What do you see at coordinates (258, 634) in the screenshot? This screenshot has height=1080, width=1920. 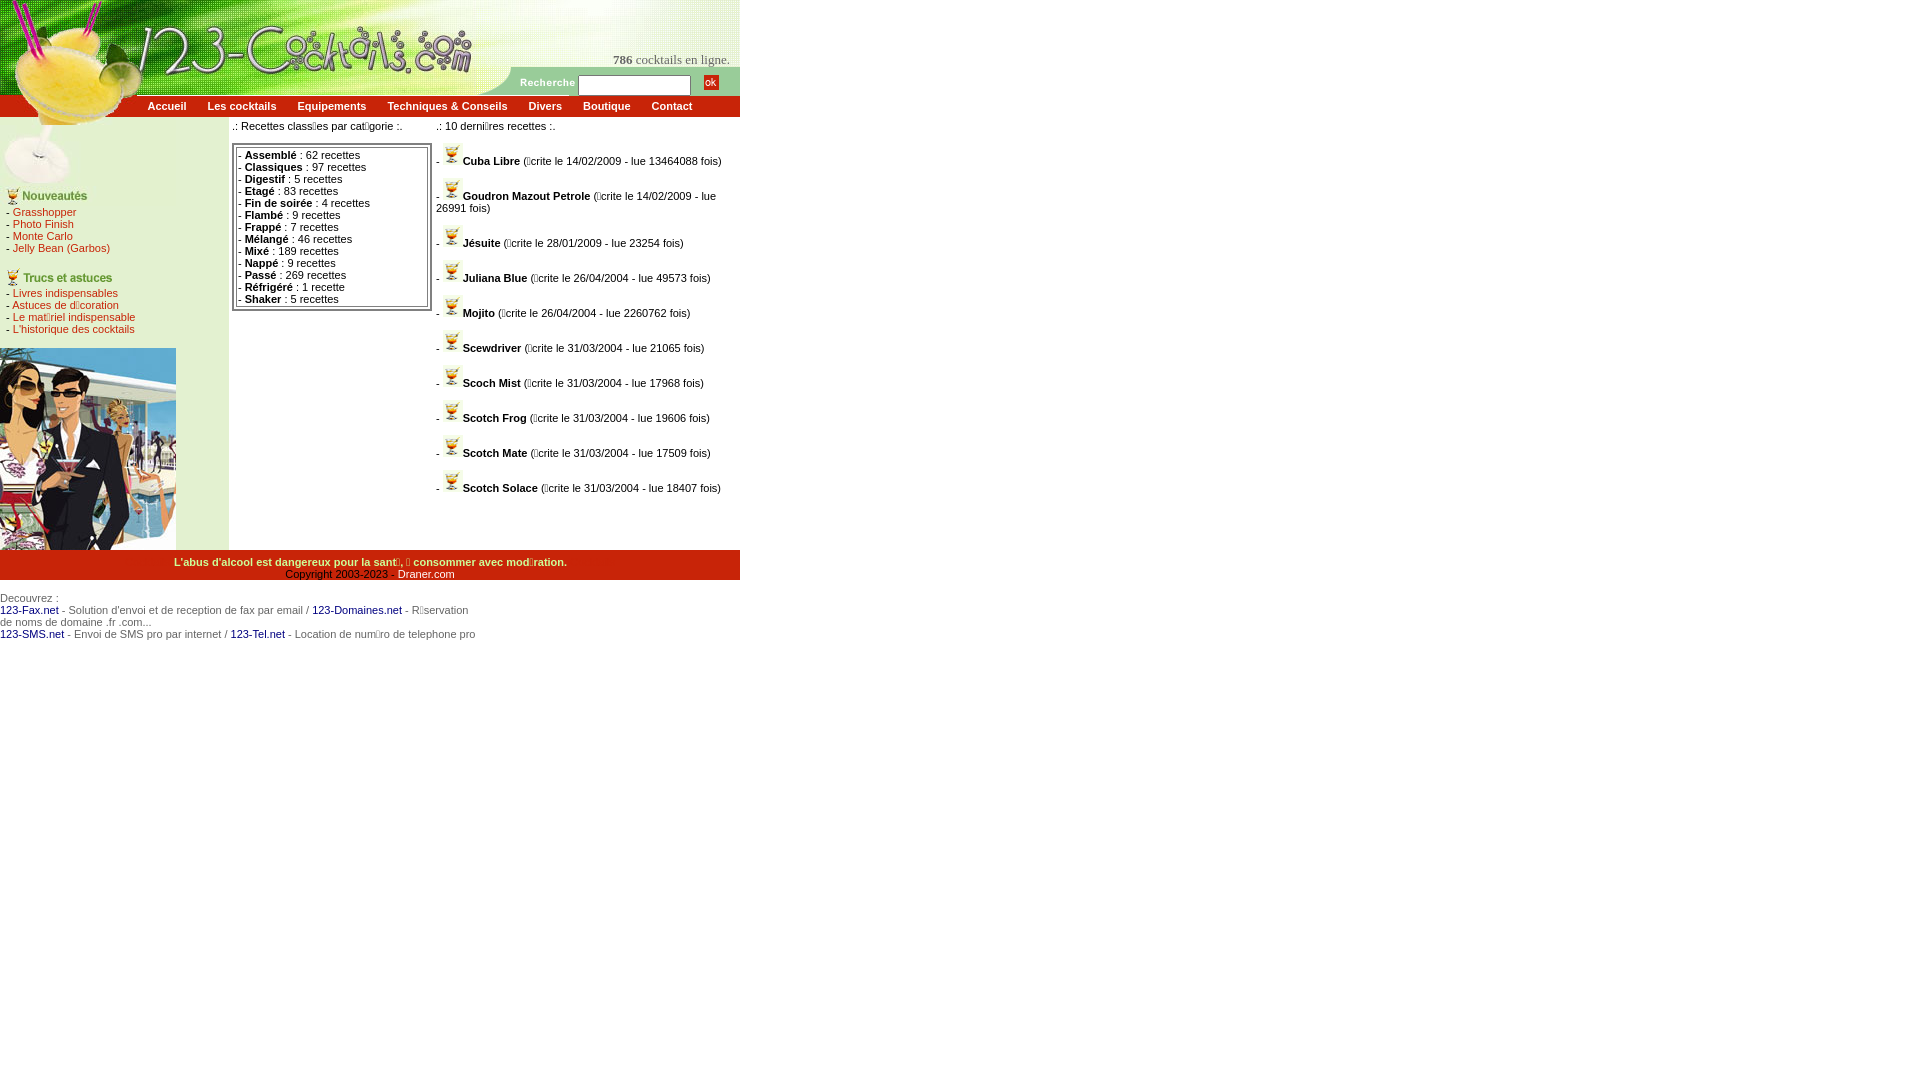 I see `123-Tel.net` at bounding box center [258, 634].